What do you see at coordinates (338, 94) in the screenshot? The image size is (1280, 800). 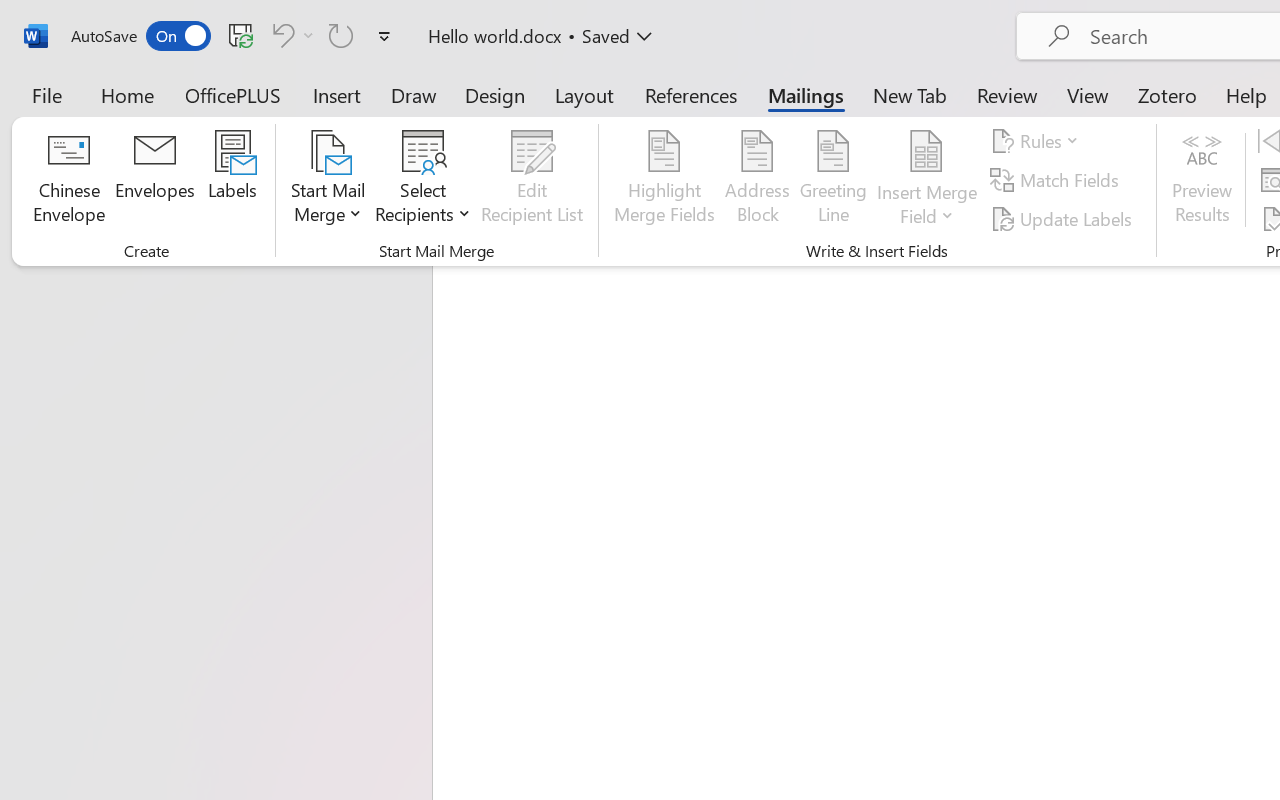 I see `Insert` at bounding box center [338, 94].